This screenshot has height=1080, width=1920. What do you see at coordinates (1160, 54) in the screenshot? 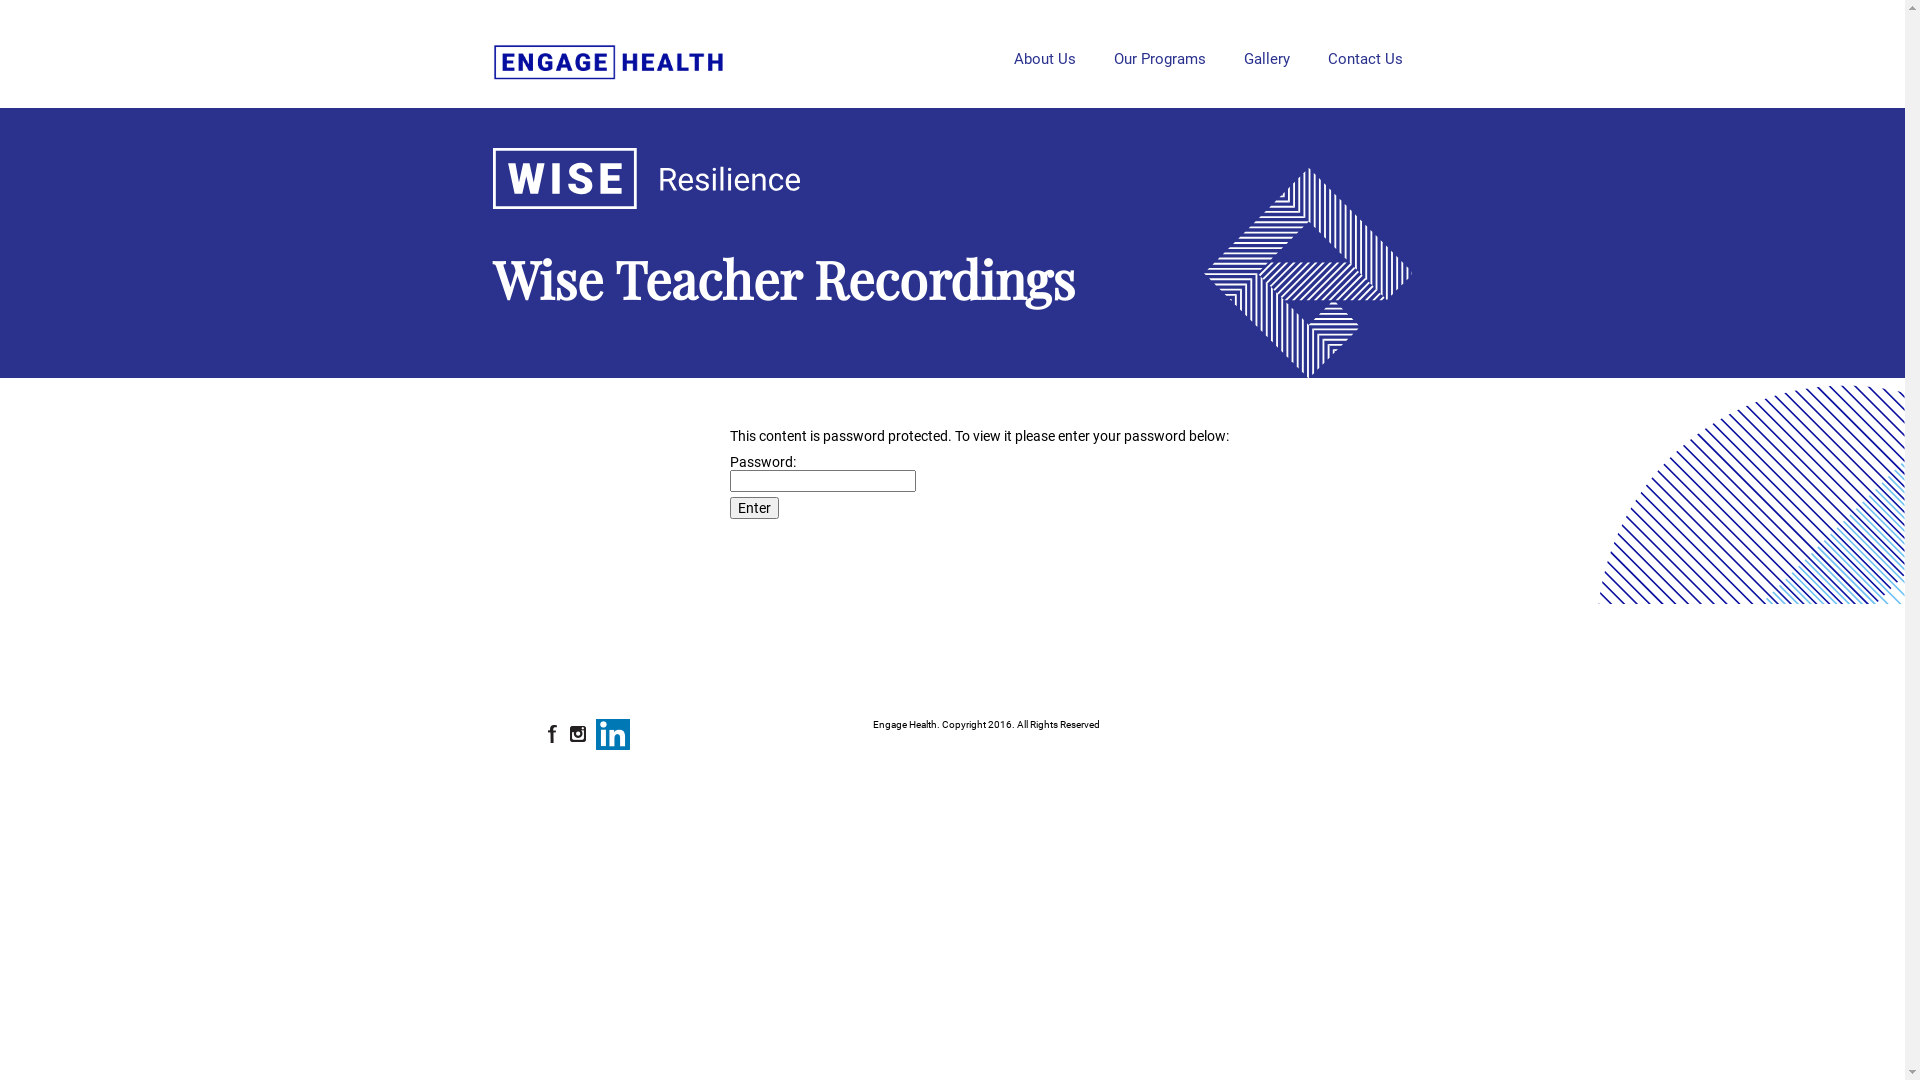
I see `Our Programs` at bounding box center [1160, 54].